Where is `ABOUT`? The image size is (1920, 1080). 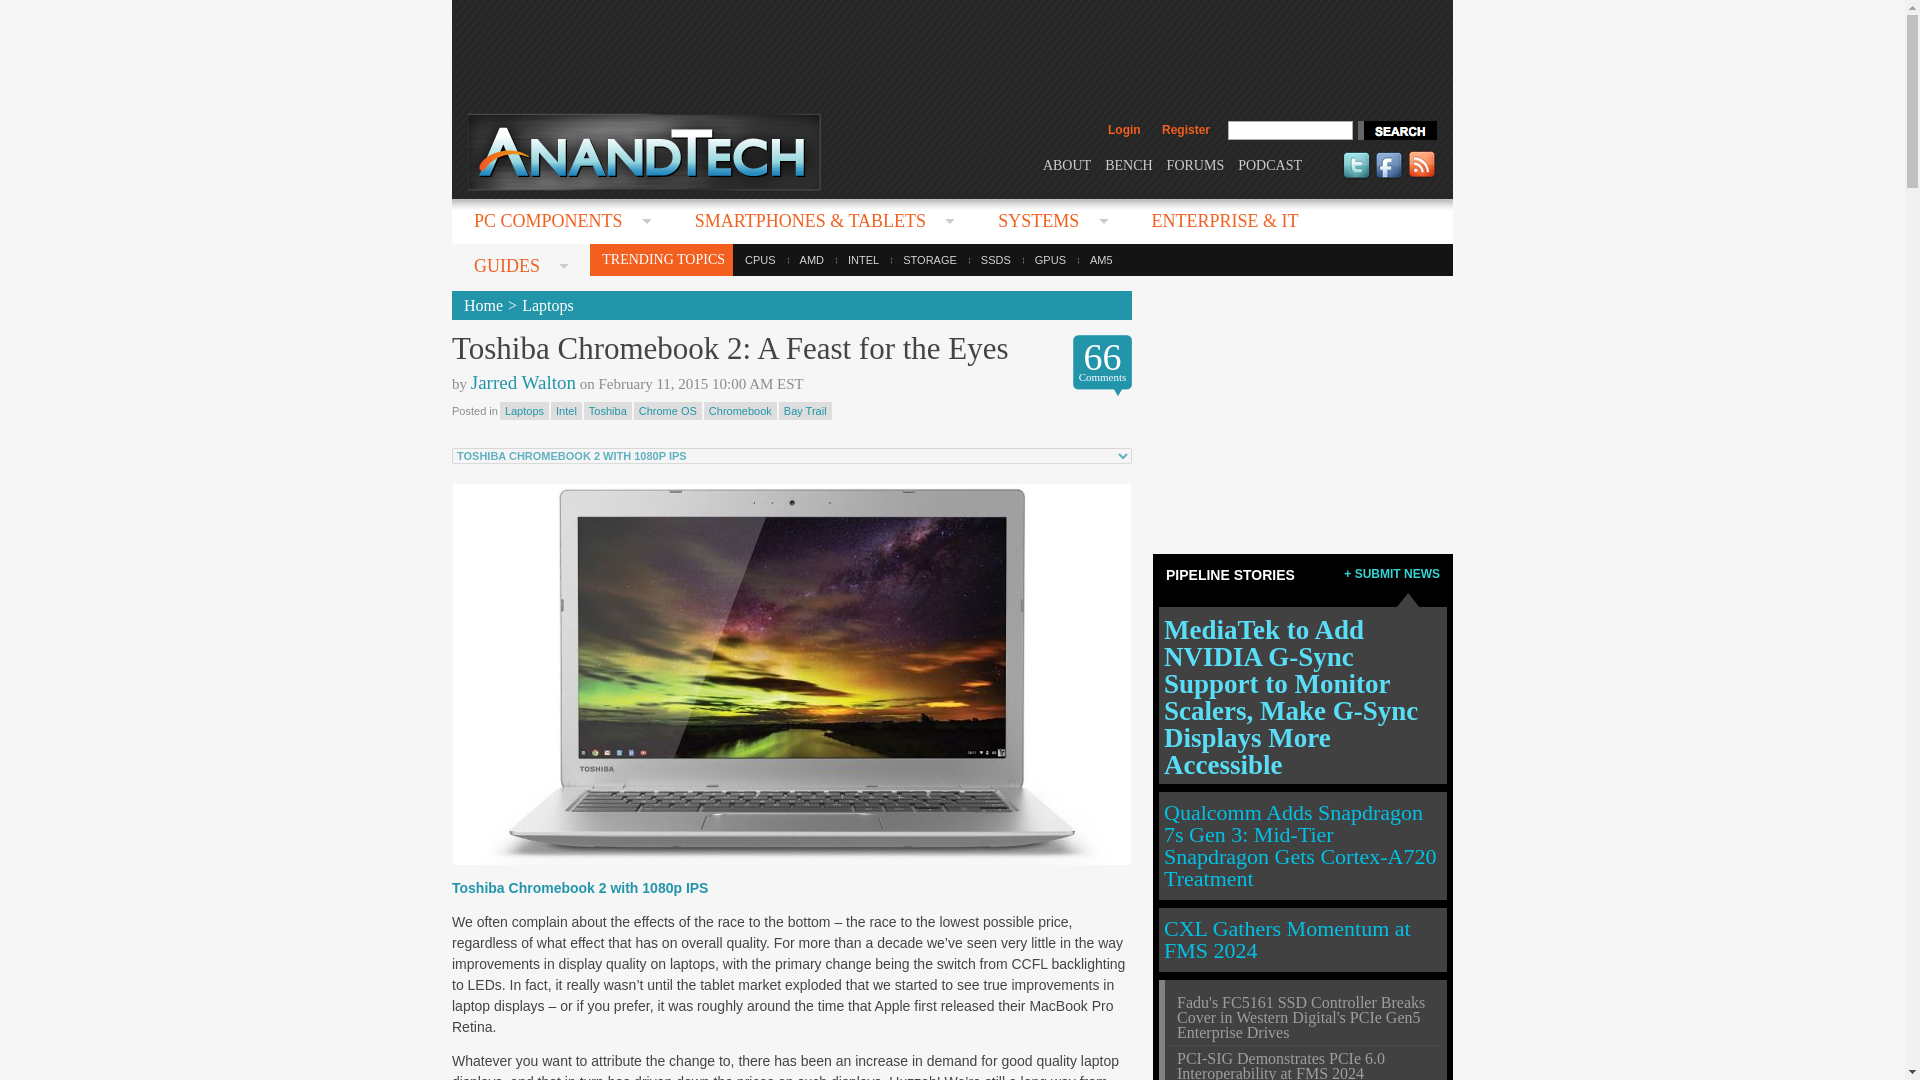 ABOUT is located at coordinates (1066, 164).